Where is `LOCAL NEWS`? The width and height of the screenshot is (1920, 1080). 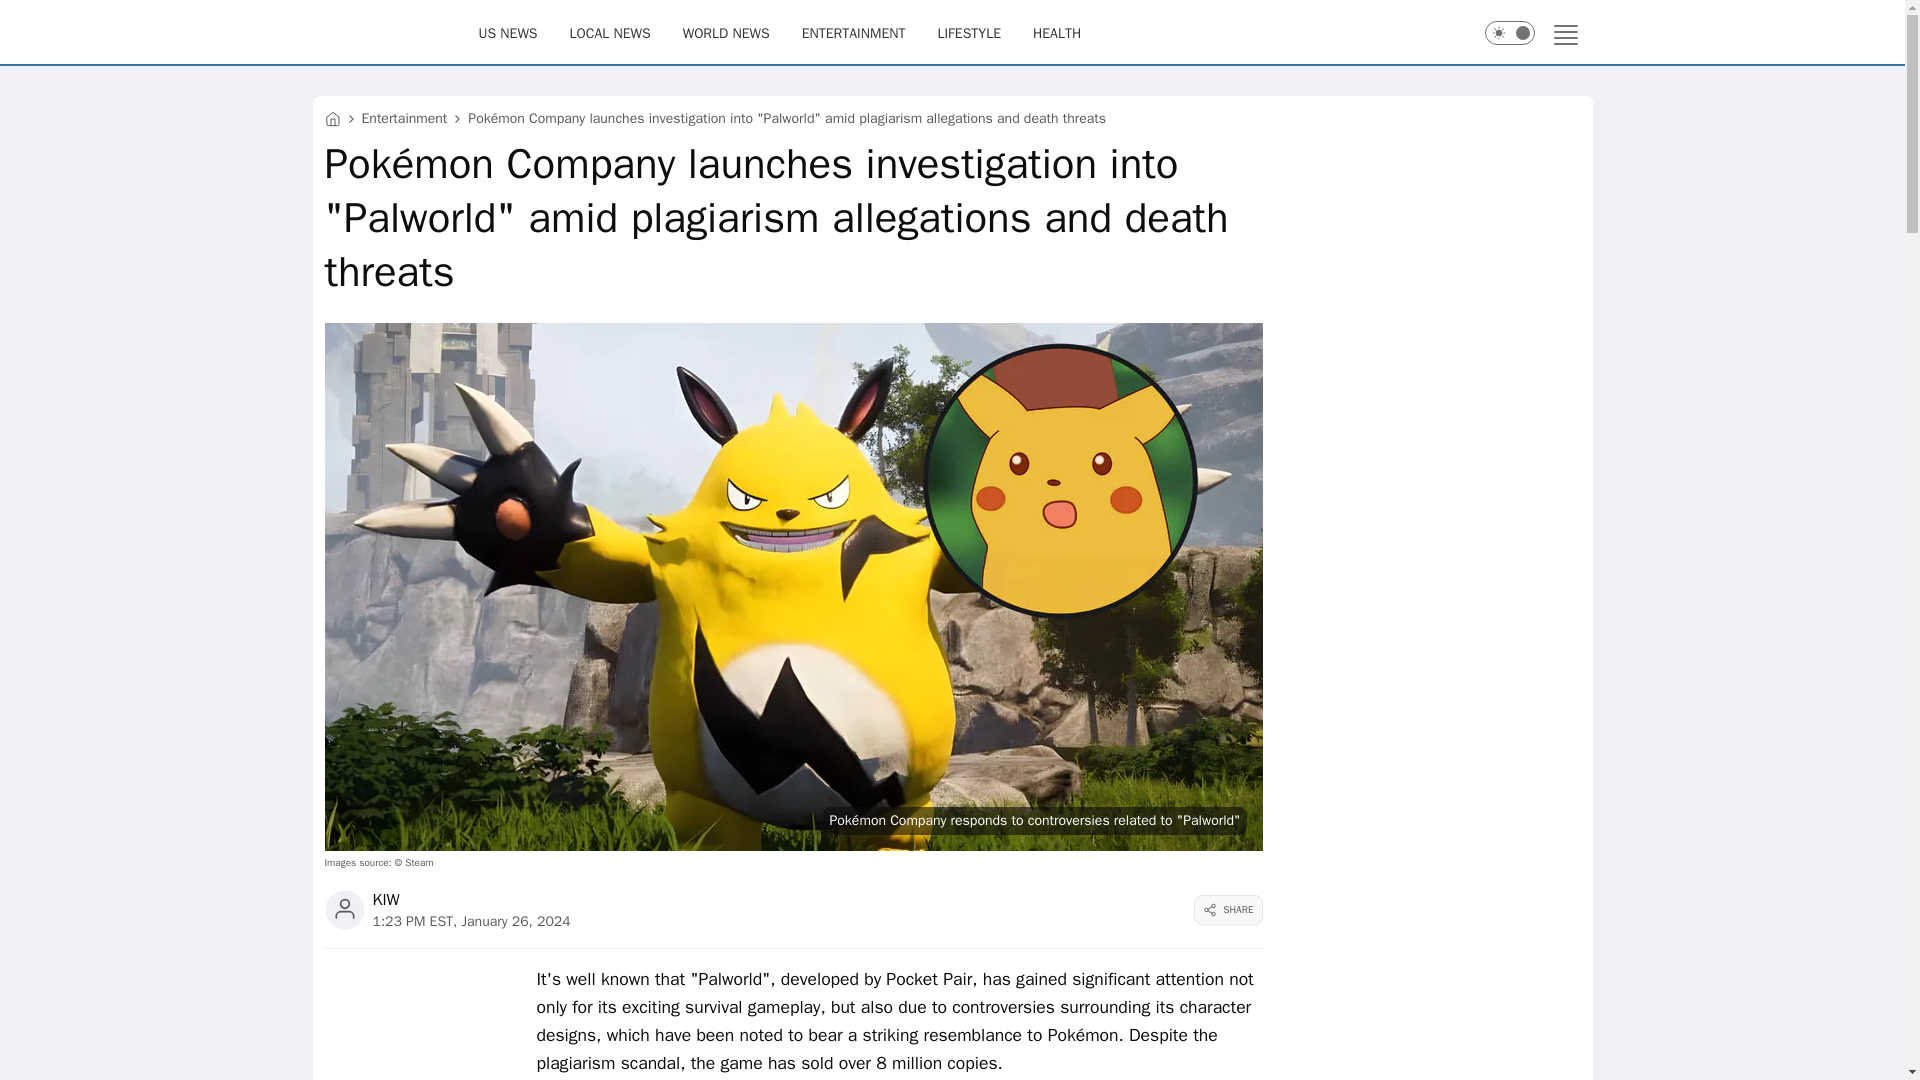 LOCAL NEWS is located at coordinates (610, 32).